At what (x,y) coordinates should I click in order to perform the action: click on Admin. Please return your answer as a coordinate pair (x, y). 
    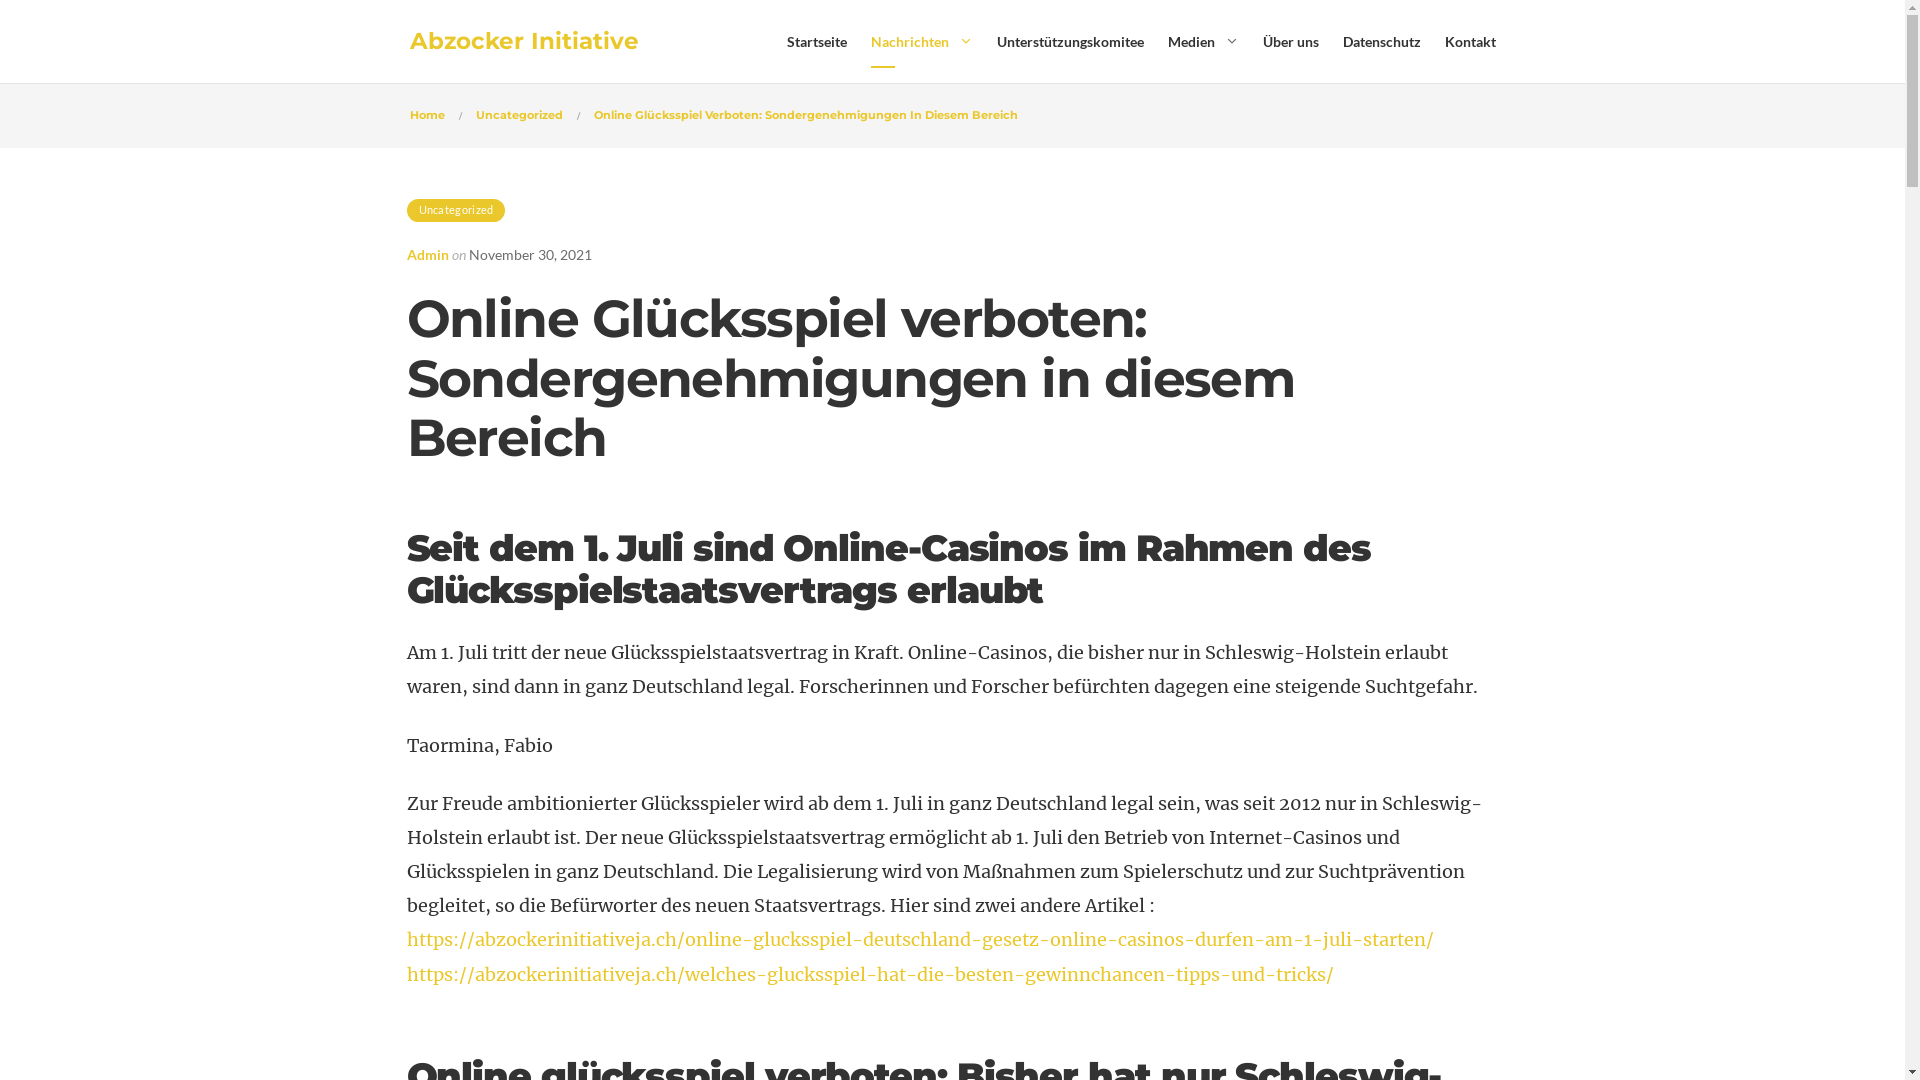
    Looking at the image, I should click on (427, 254).